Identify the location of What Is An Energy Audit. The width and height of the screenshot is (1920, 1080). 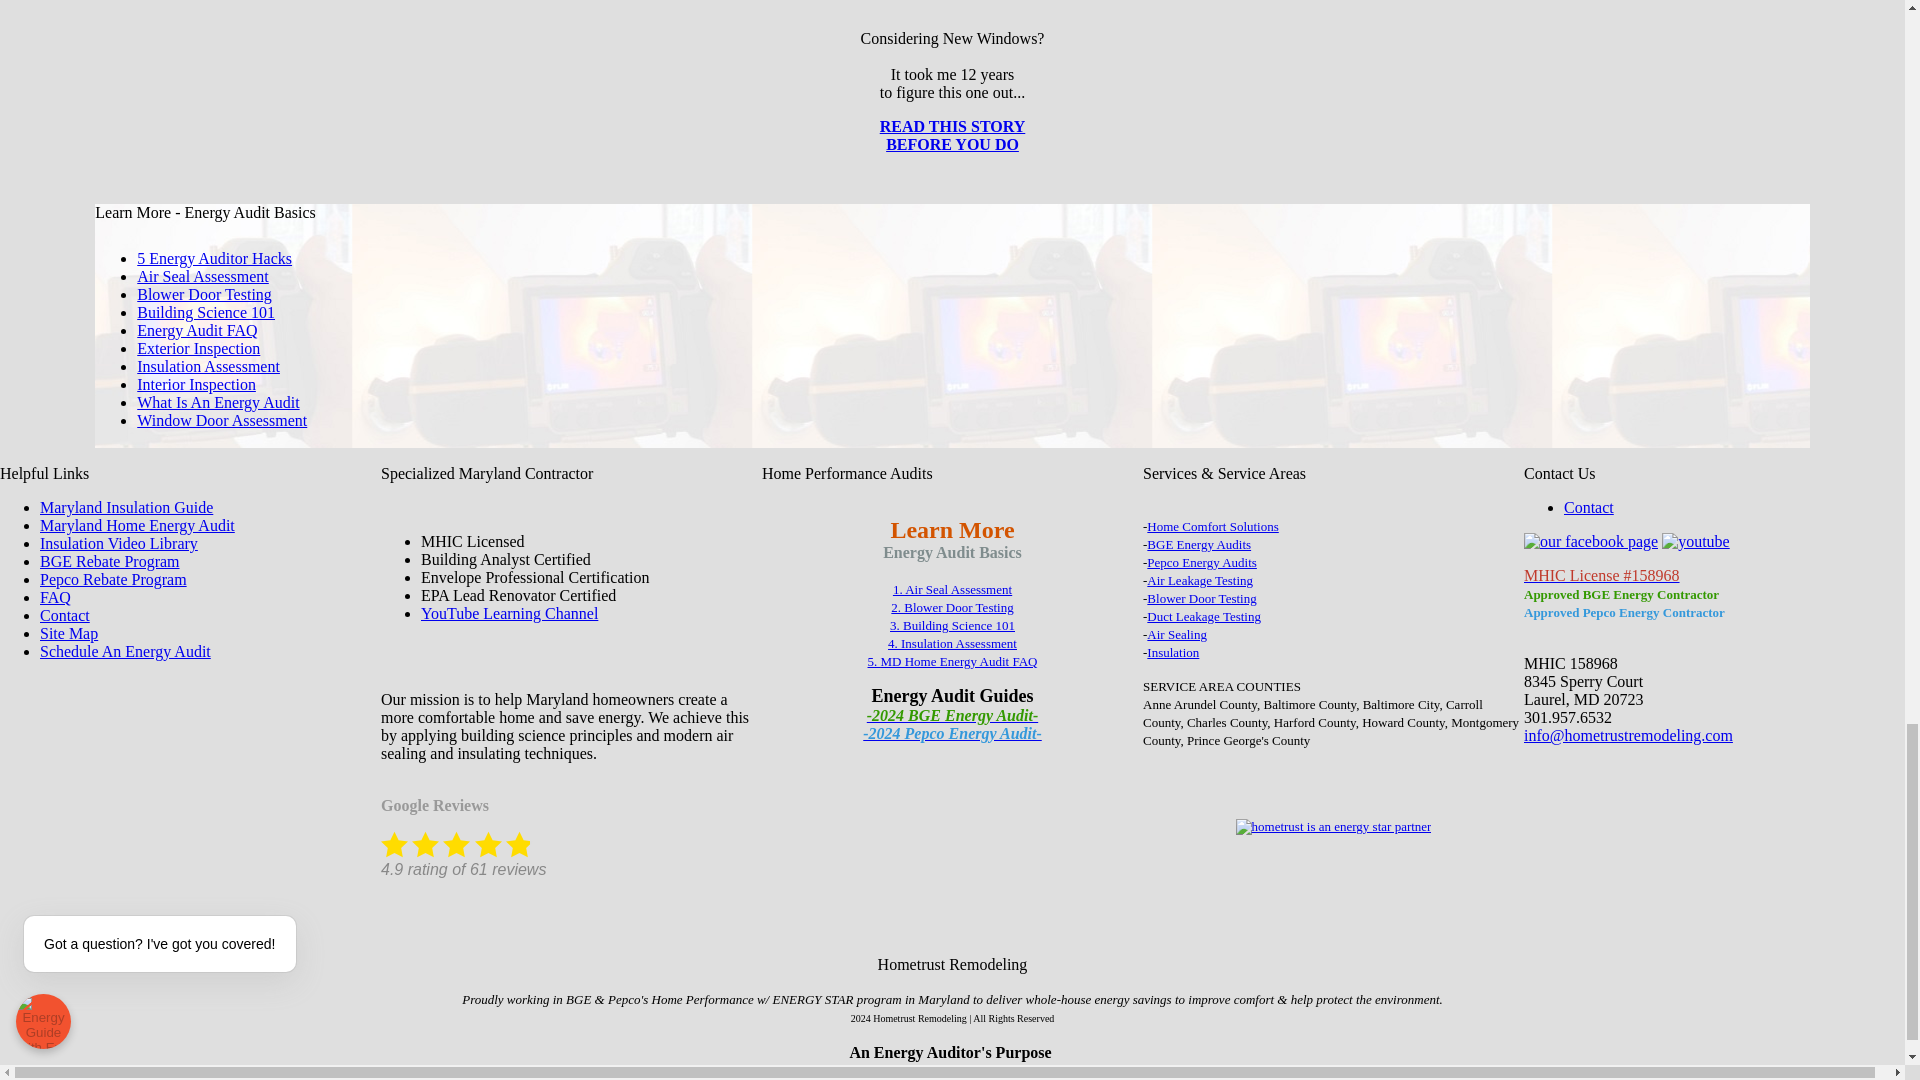
(218, 402).